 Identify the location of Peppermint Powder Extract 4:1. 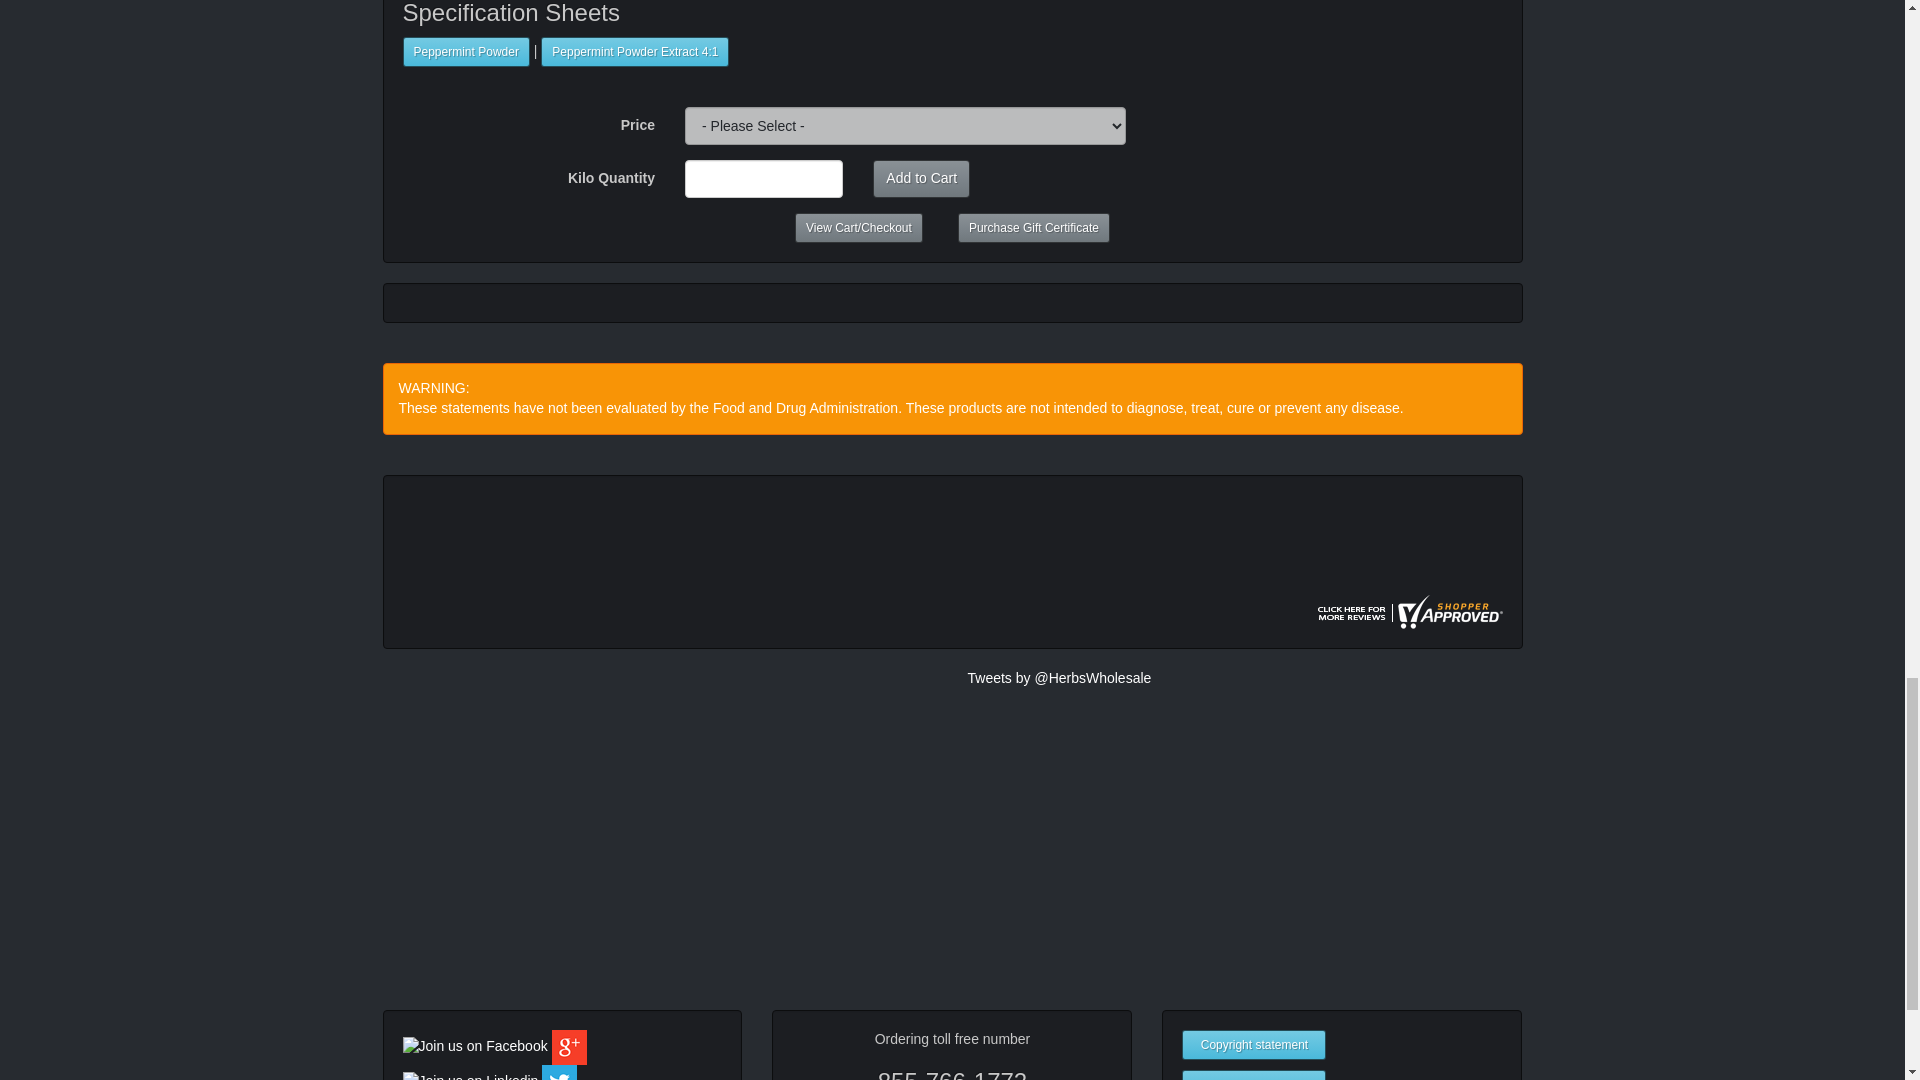
(635, 51).